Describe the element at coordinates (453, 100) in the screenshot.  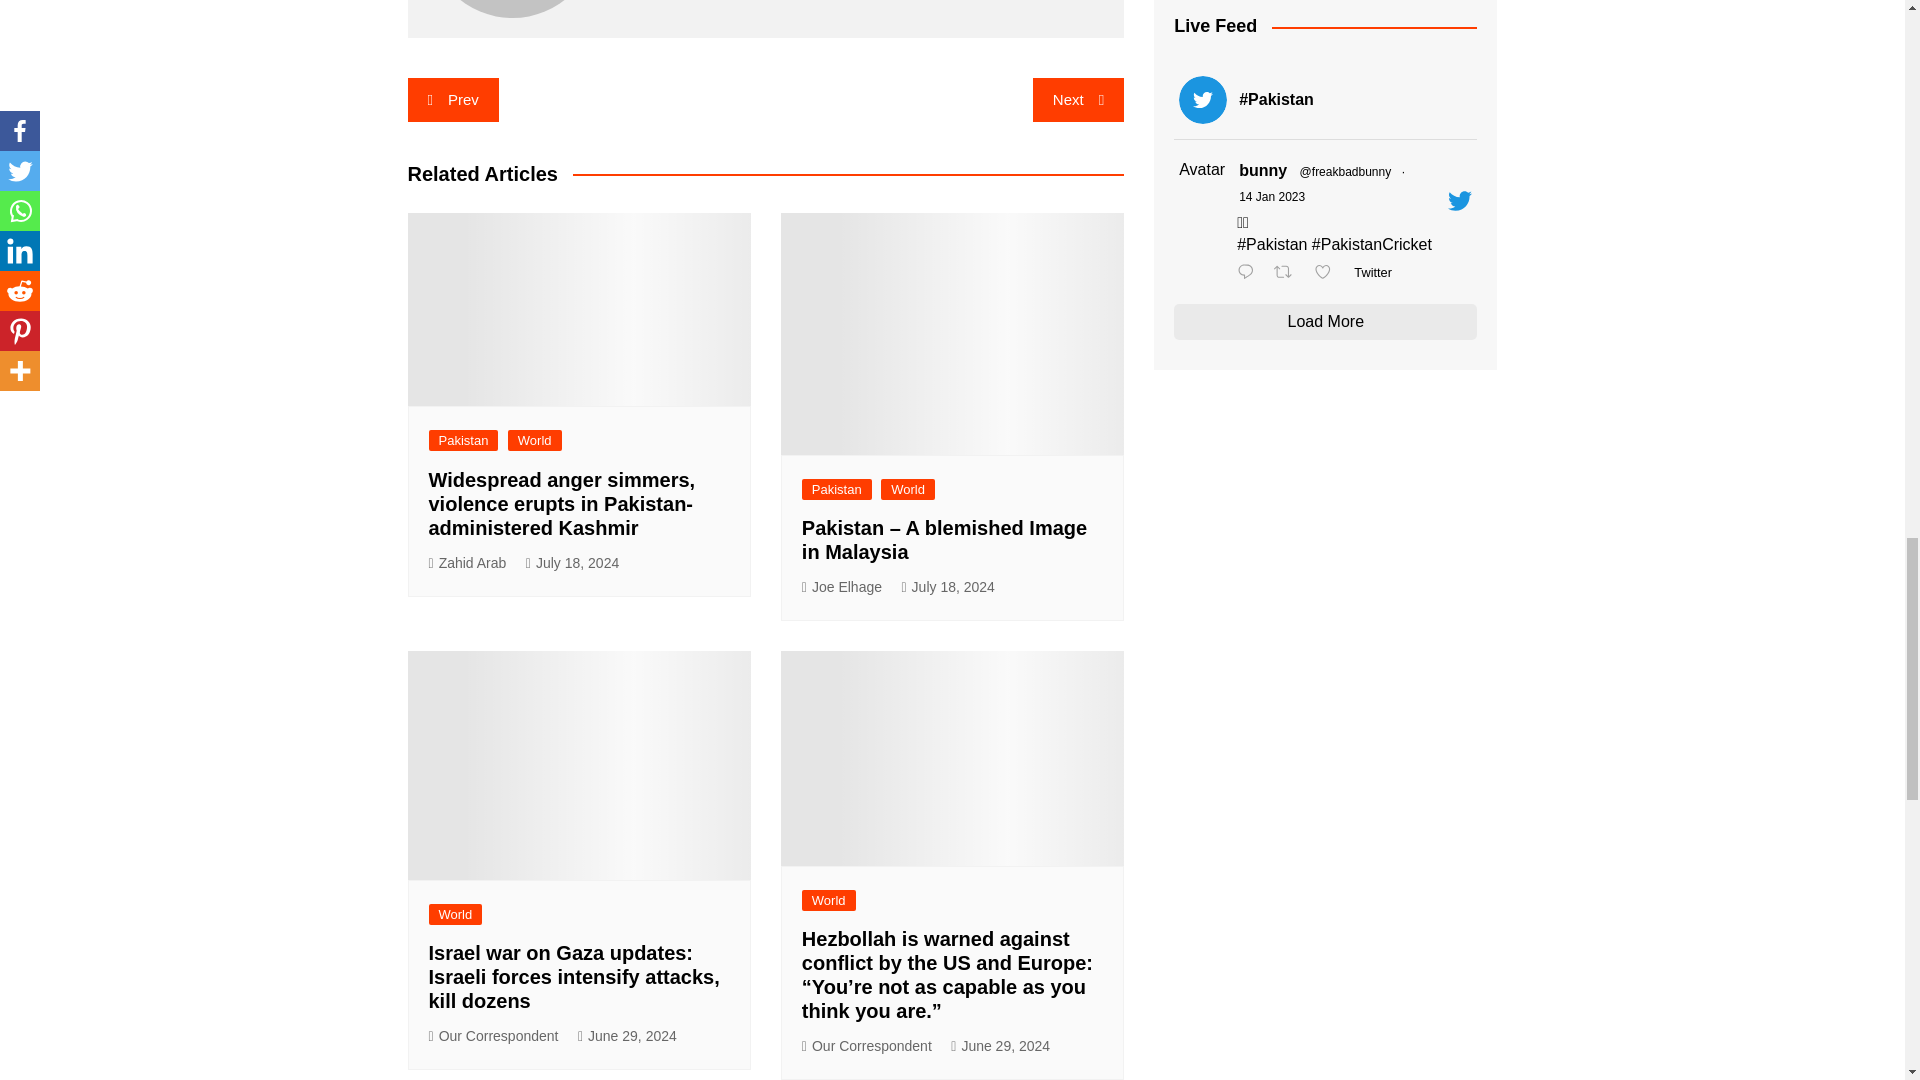
I see `Prev` at that location.